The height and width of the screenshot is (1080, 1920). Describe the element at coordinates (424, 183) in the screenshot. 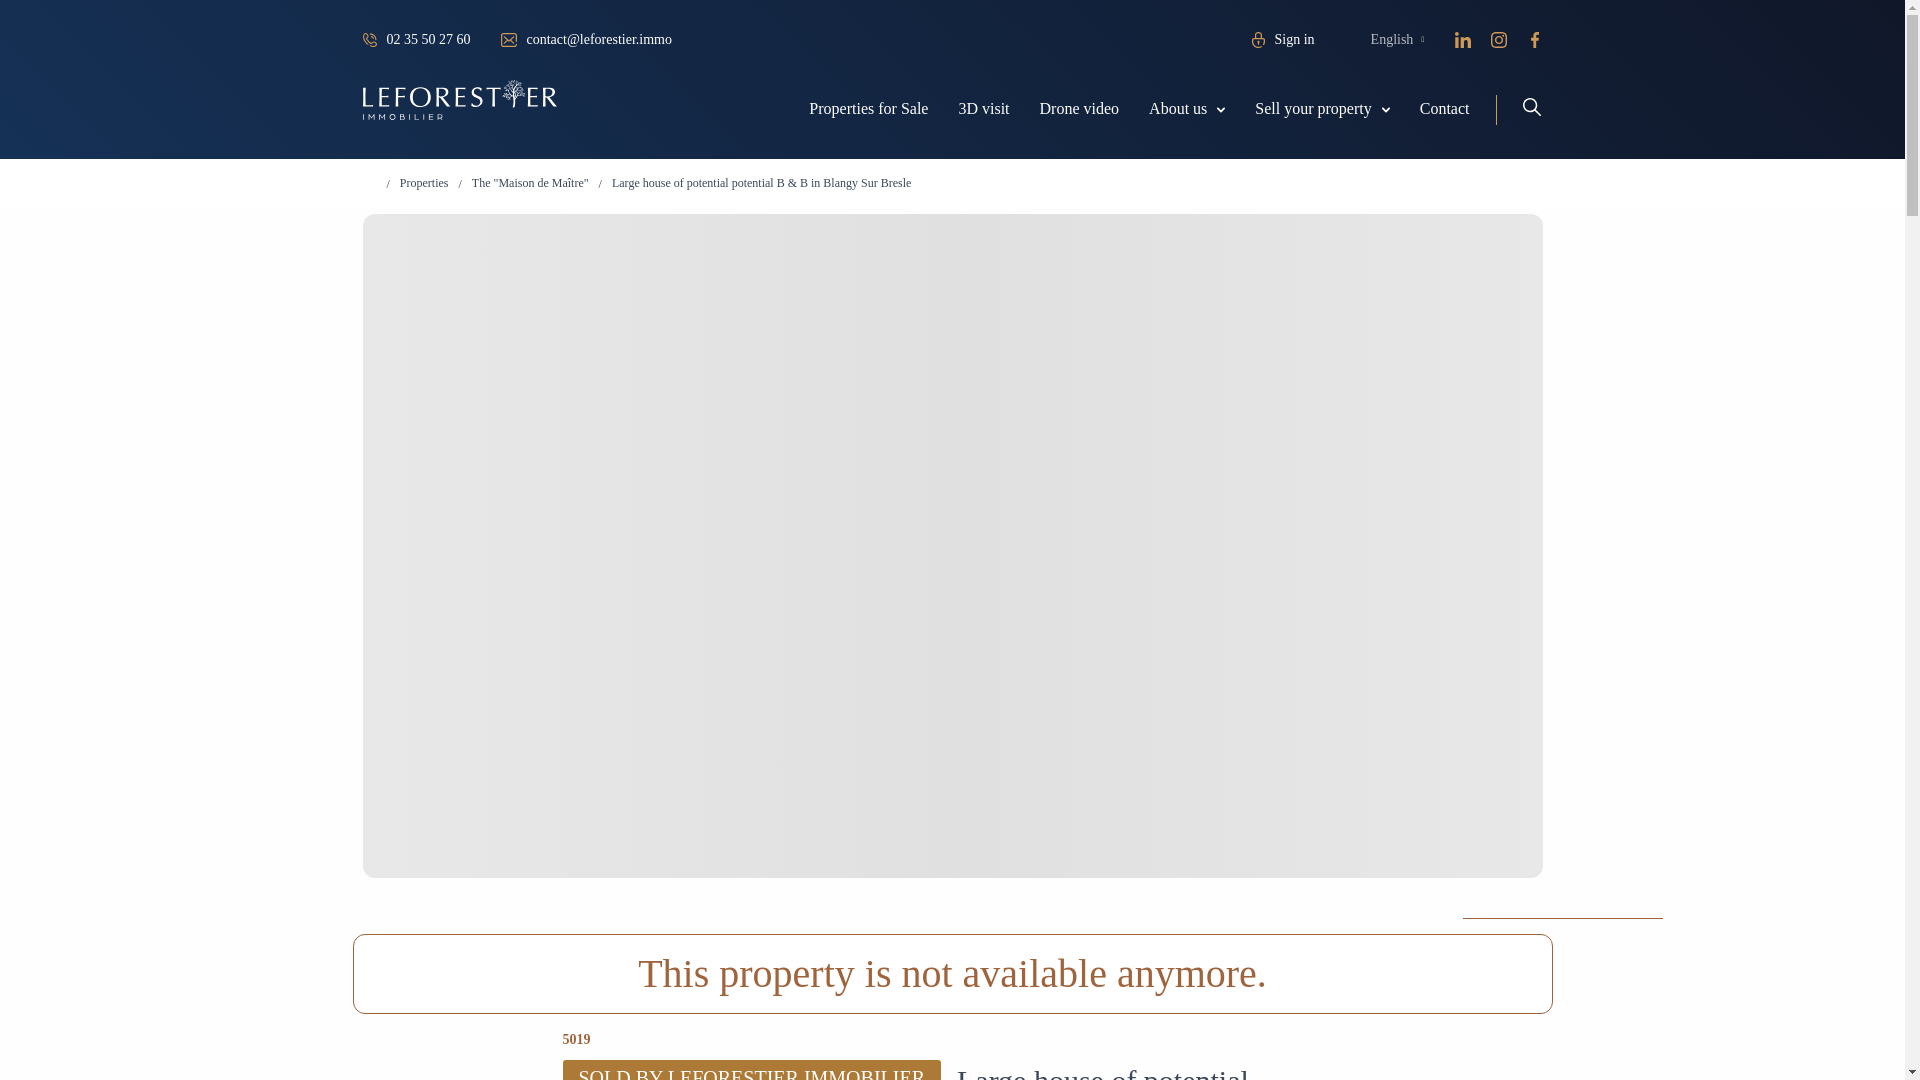

I see `Properties` at that location.